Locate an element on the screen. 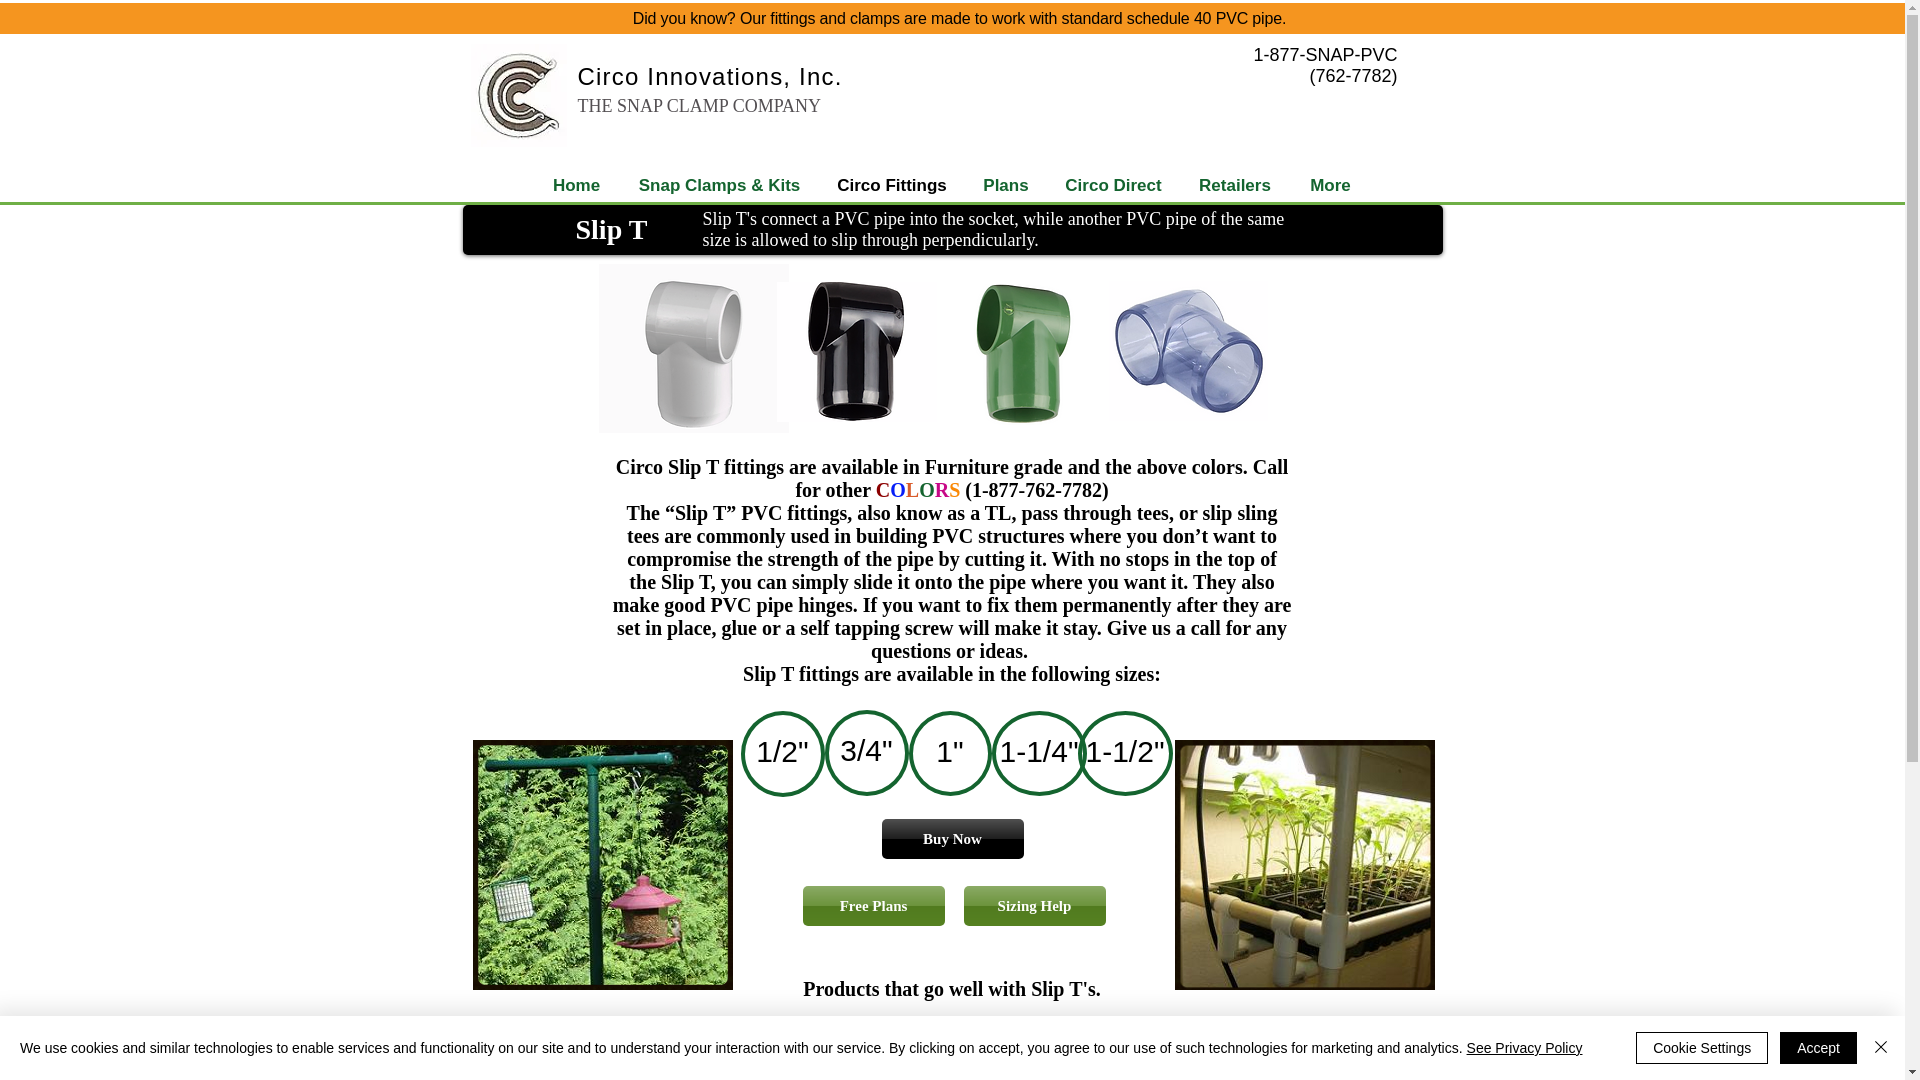  Home is located at coordinates (576, 186).